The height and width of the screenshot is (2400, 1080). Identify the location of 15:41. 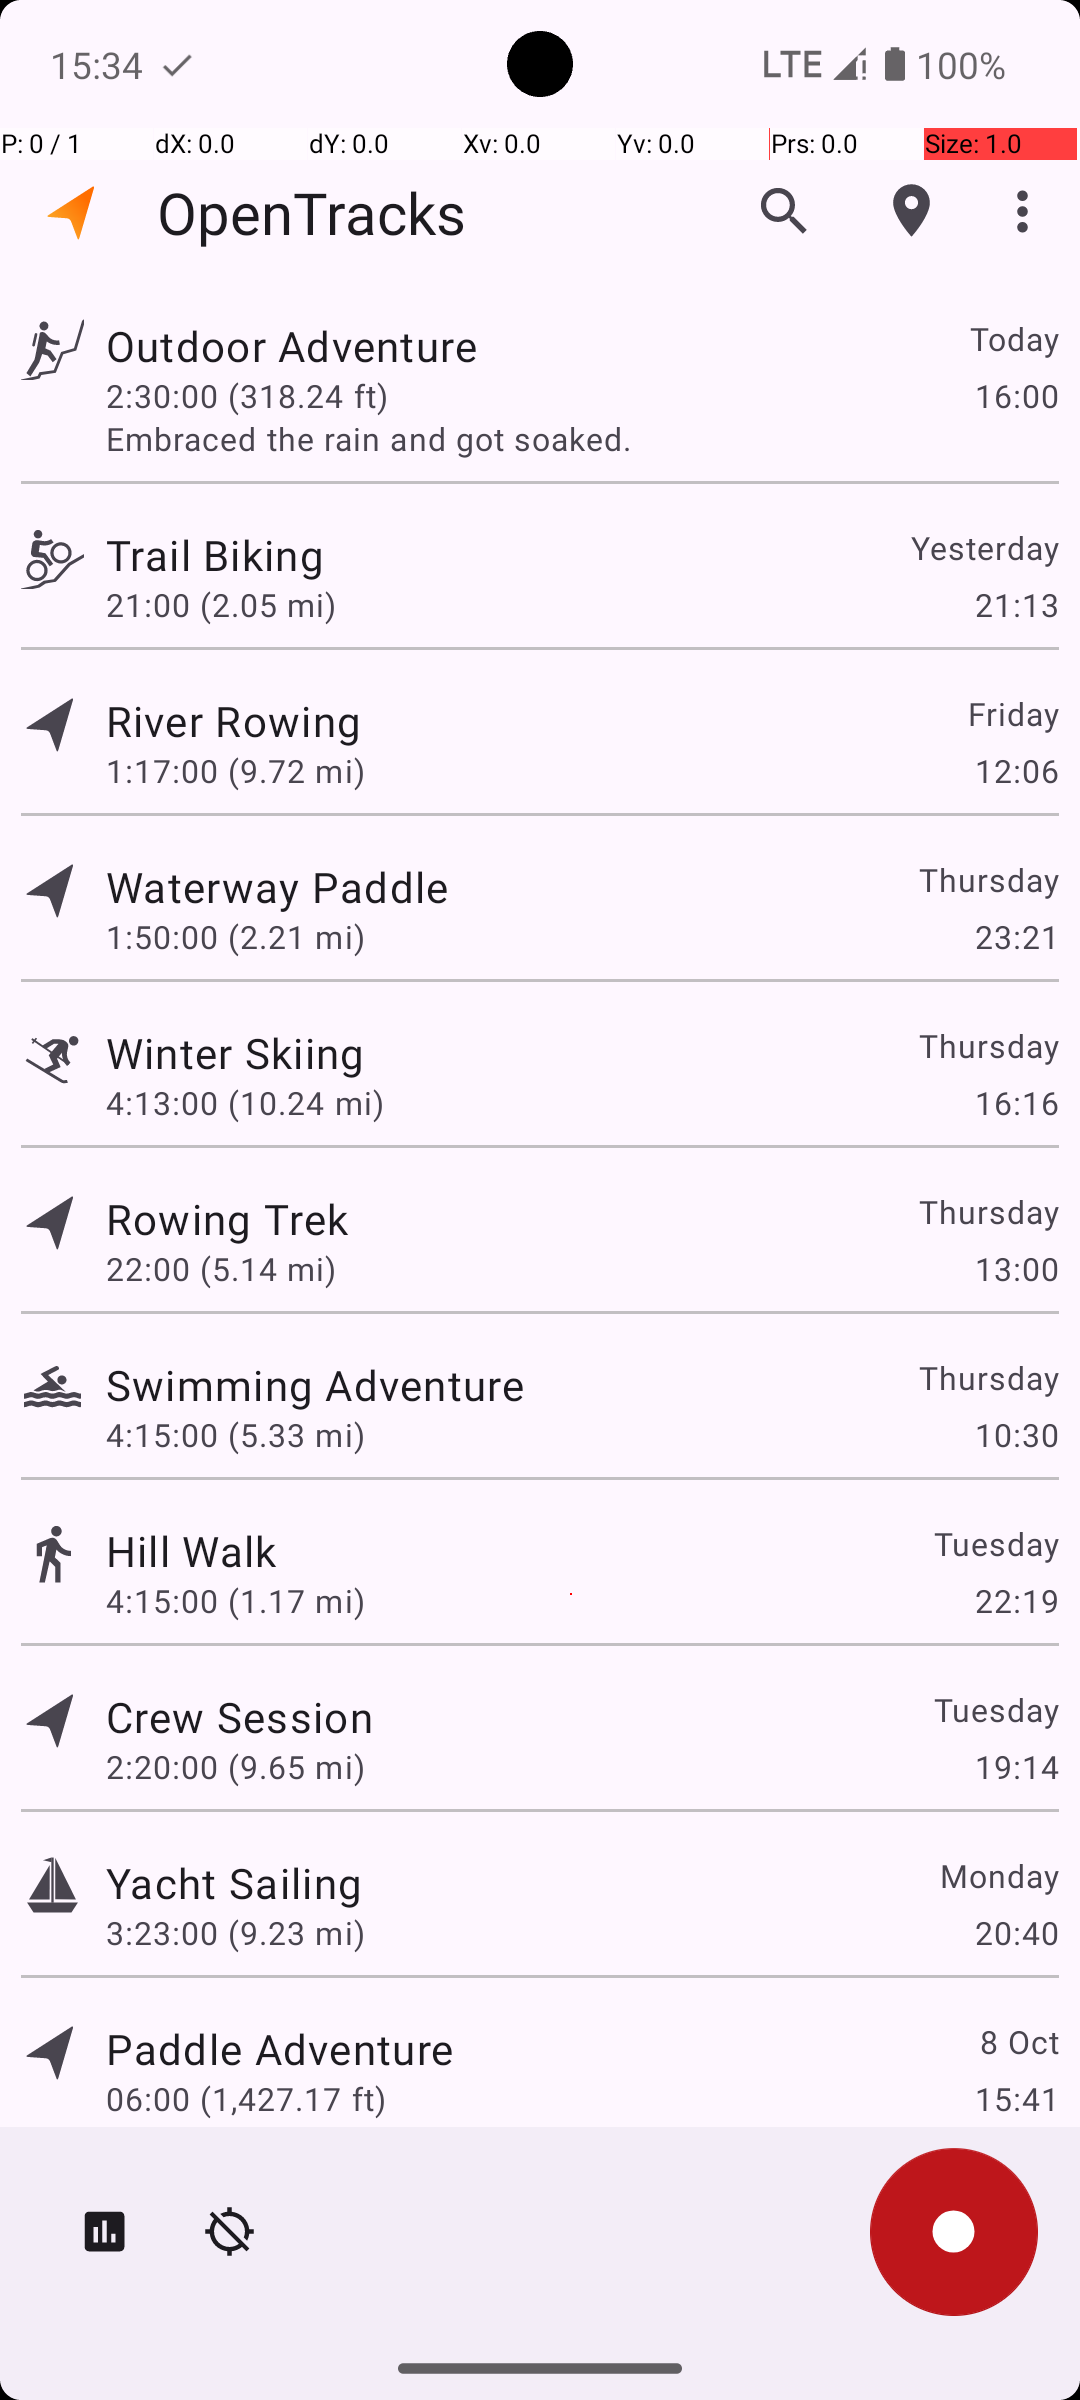
(1016, 2098).